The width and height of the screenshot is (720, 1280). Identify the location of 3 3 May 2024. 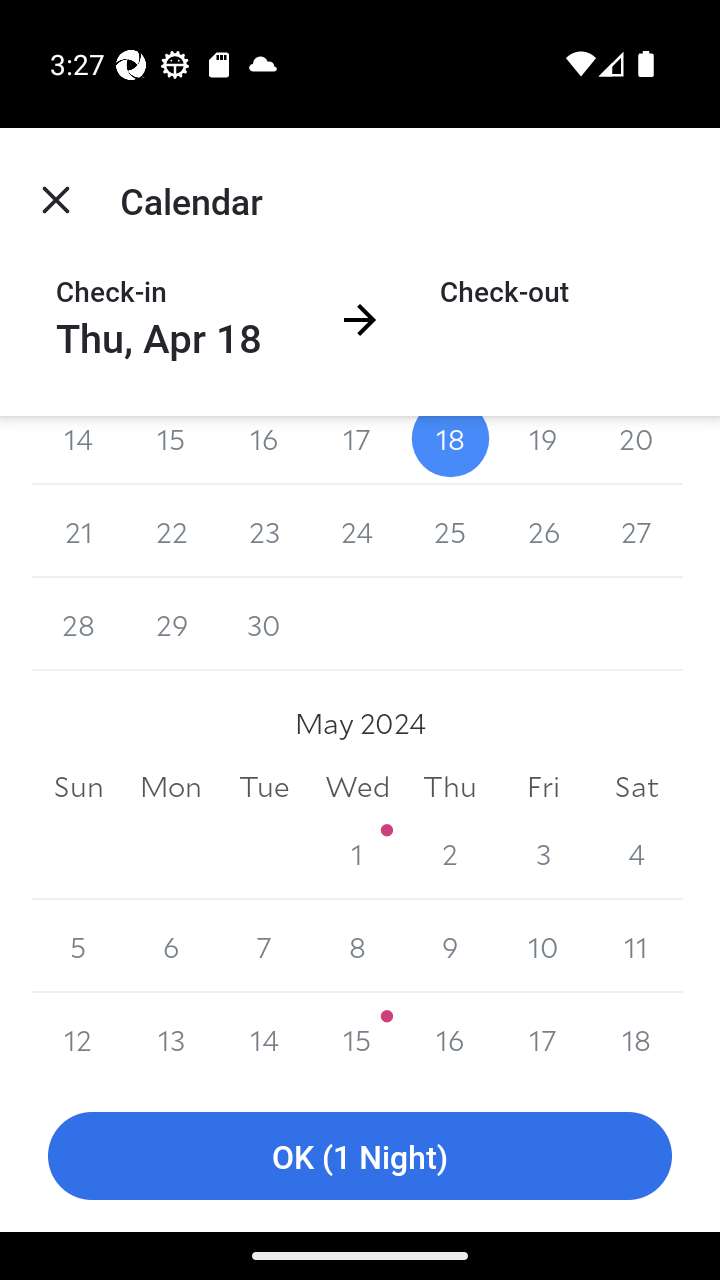
(542, 852).